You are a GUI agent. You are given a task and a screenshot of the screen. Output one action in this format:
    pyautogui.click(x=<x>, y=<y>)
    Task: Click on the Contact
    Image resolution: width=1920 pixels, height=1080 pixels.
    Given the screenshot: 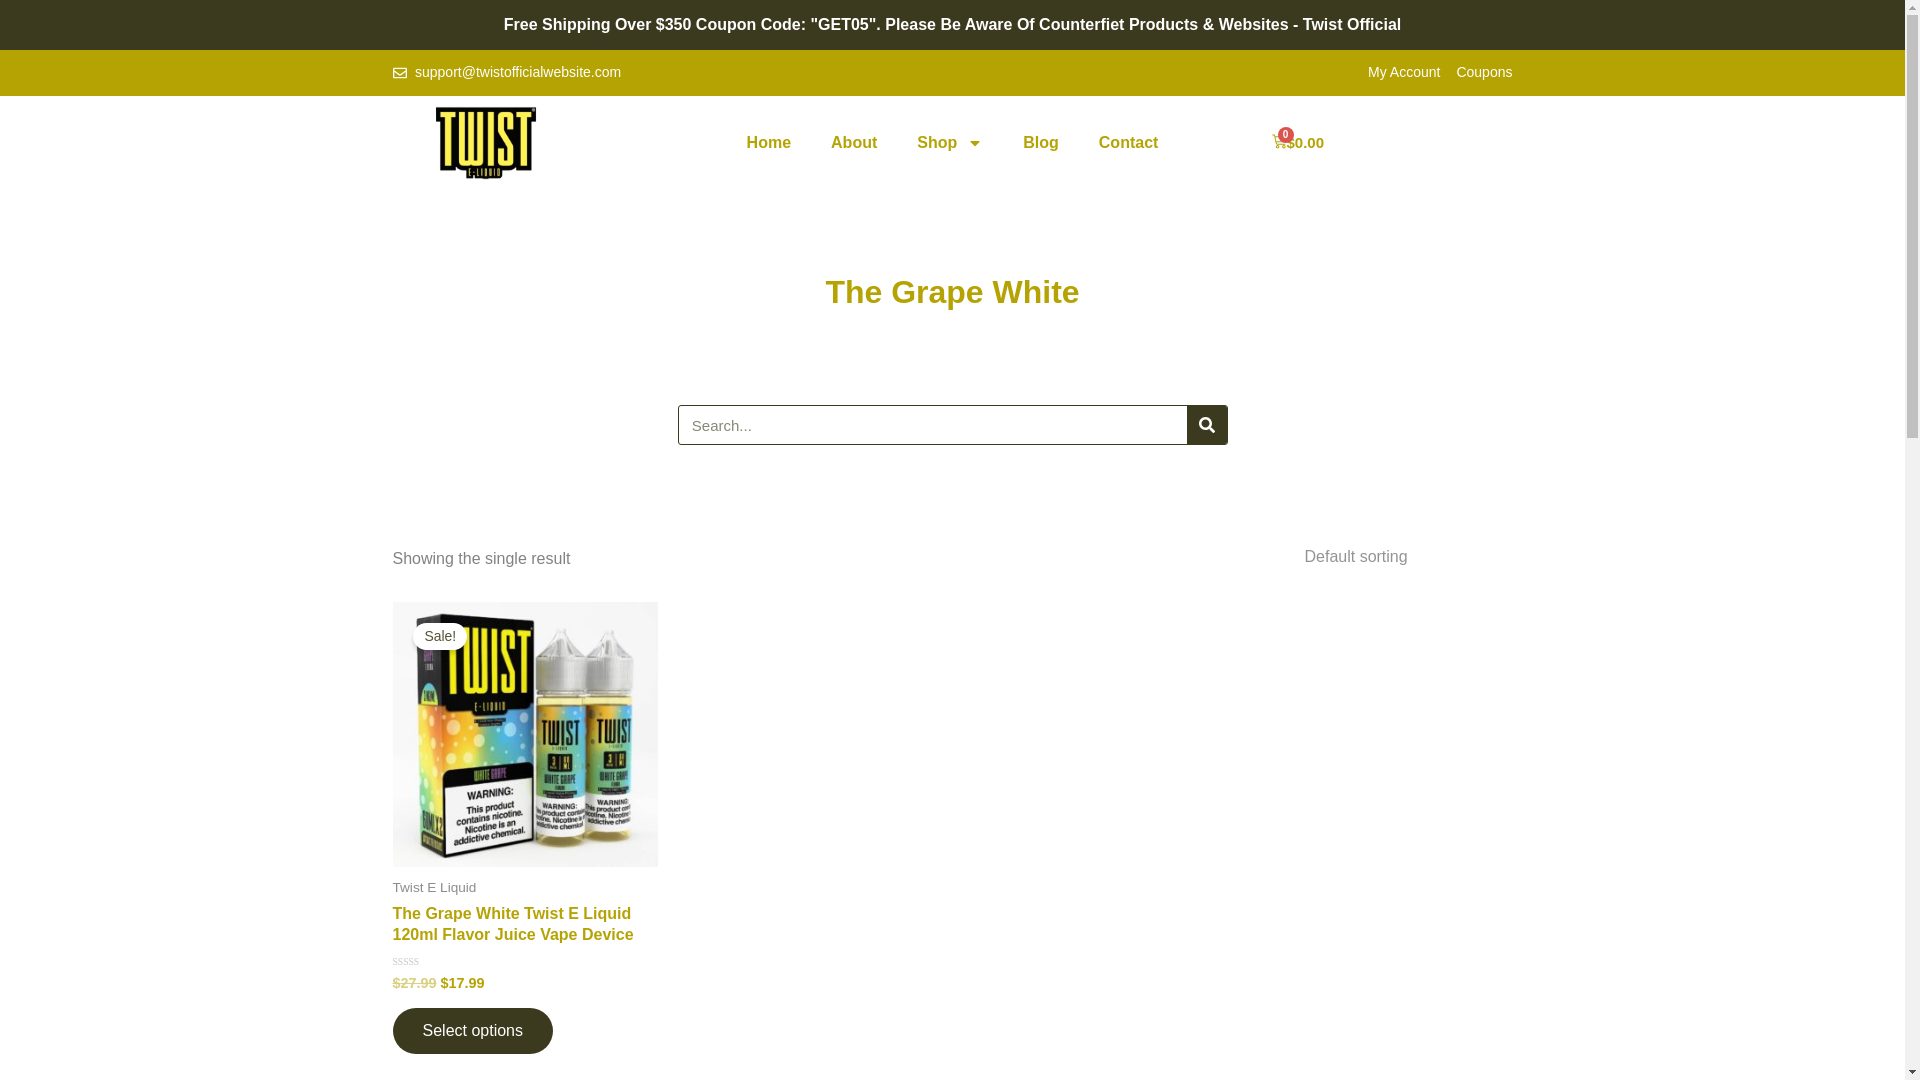 What is the action you would take?
    pyautogui.click(x=1128, y=142)
    